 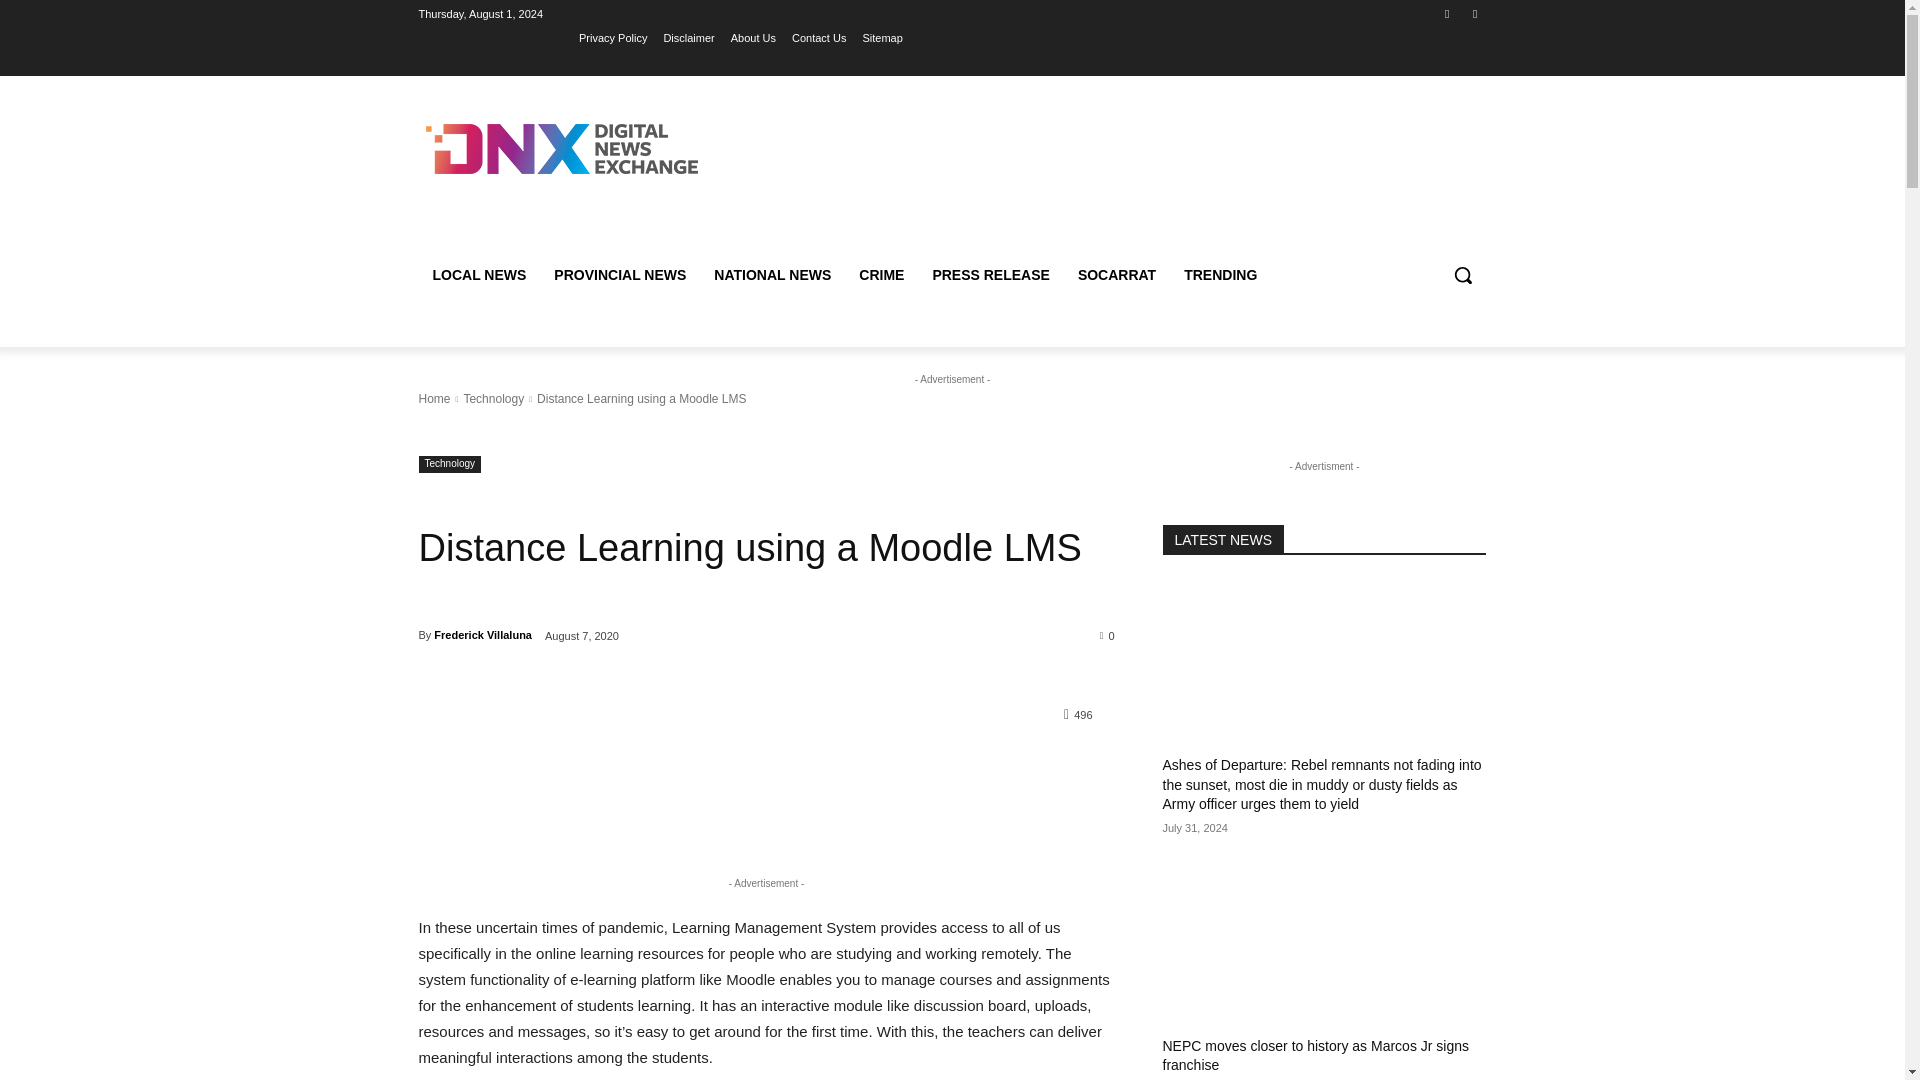 What do you see at coordinates (450, 464) in the screenshot?
I see `Technology` at bounding box center [450, 464].